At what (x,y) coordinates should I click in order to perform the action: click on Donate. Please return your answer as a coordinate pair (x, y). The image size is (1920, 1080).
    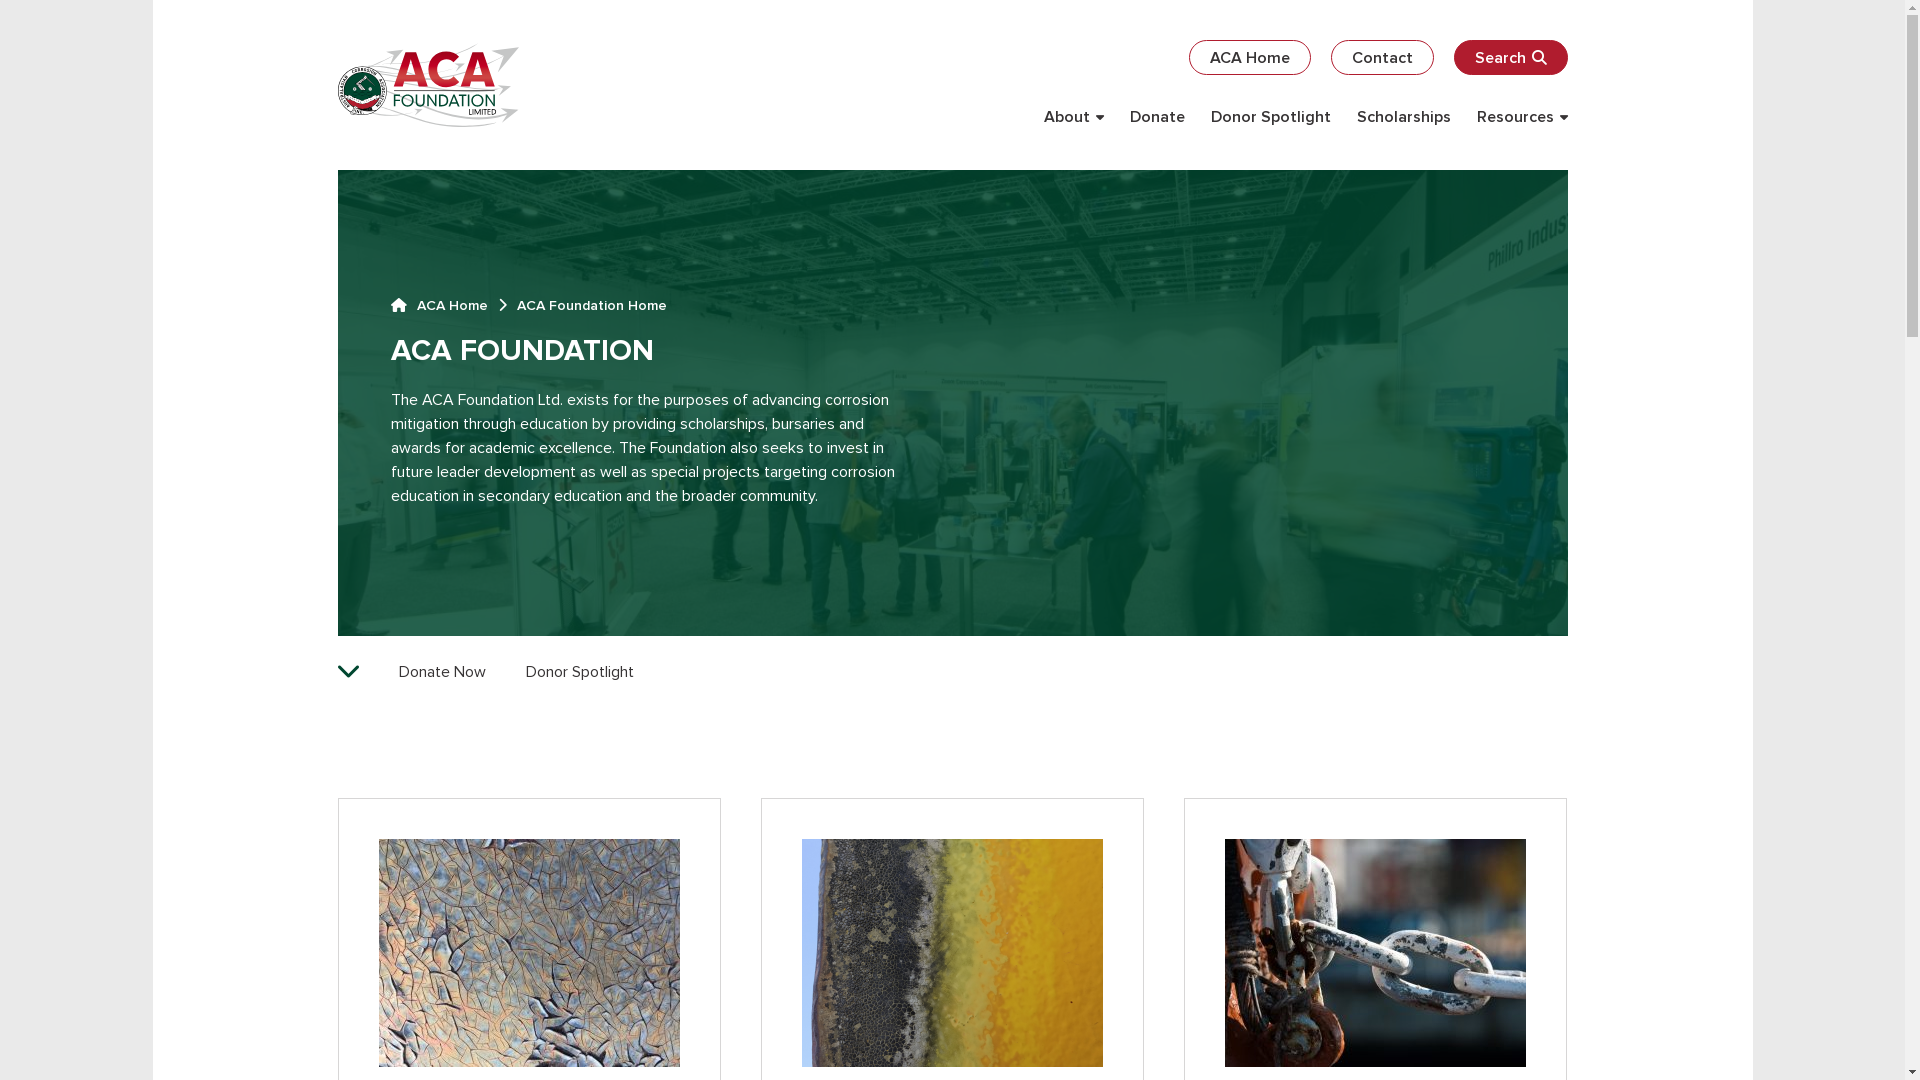
    Looking at the image, I should click on (1158, 117).